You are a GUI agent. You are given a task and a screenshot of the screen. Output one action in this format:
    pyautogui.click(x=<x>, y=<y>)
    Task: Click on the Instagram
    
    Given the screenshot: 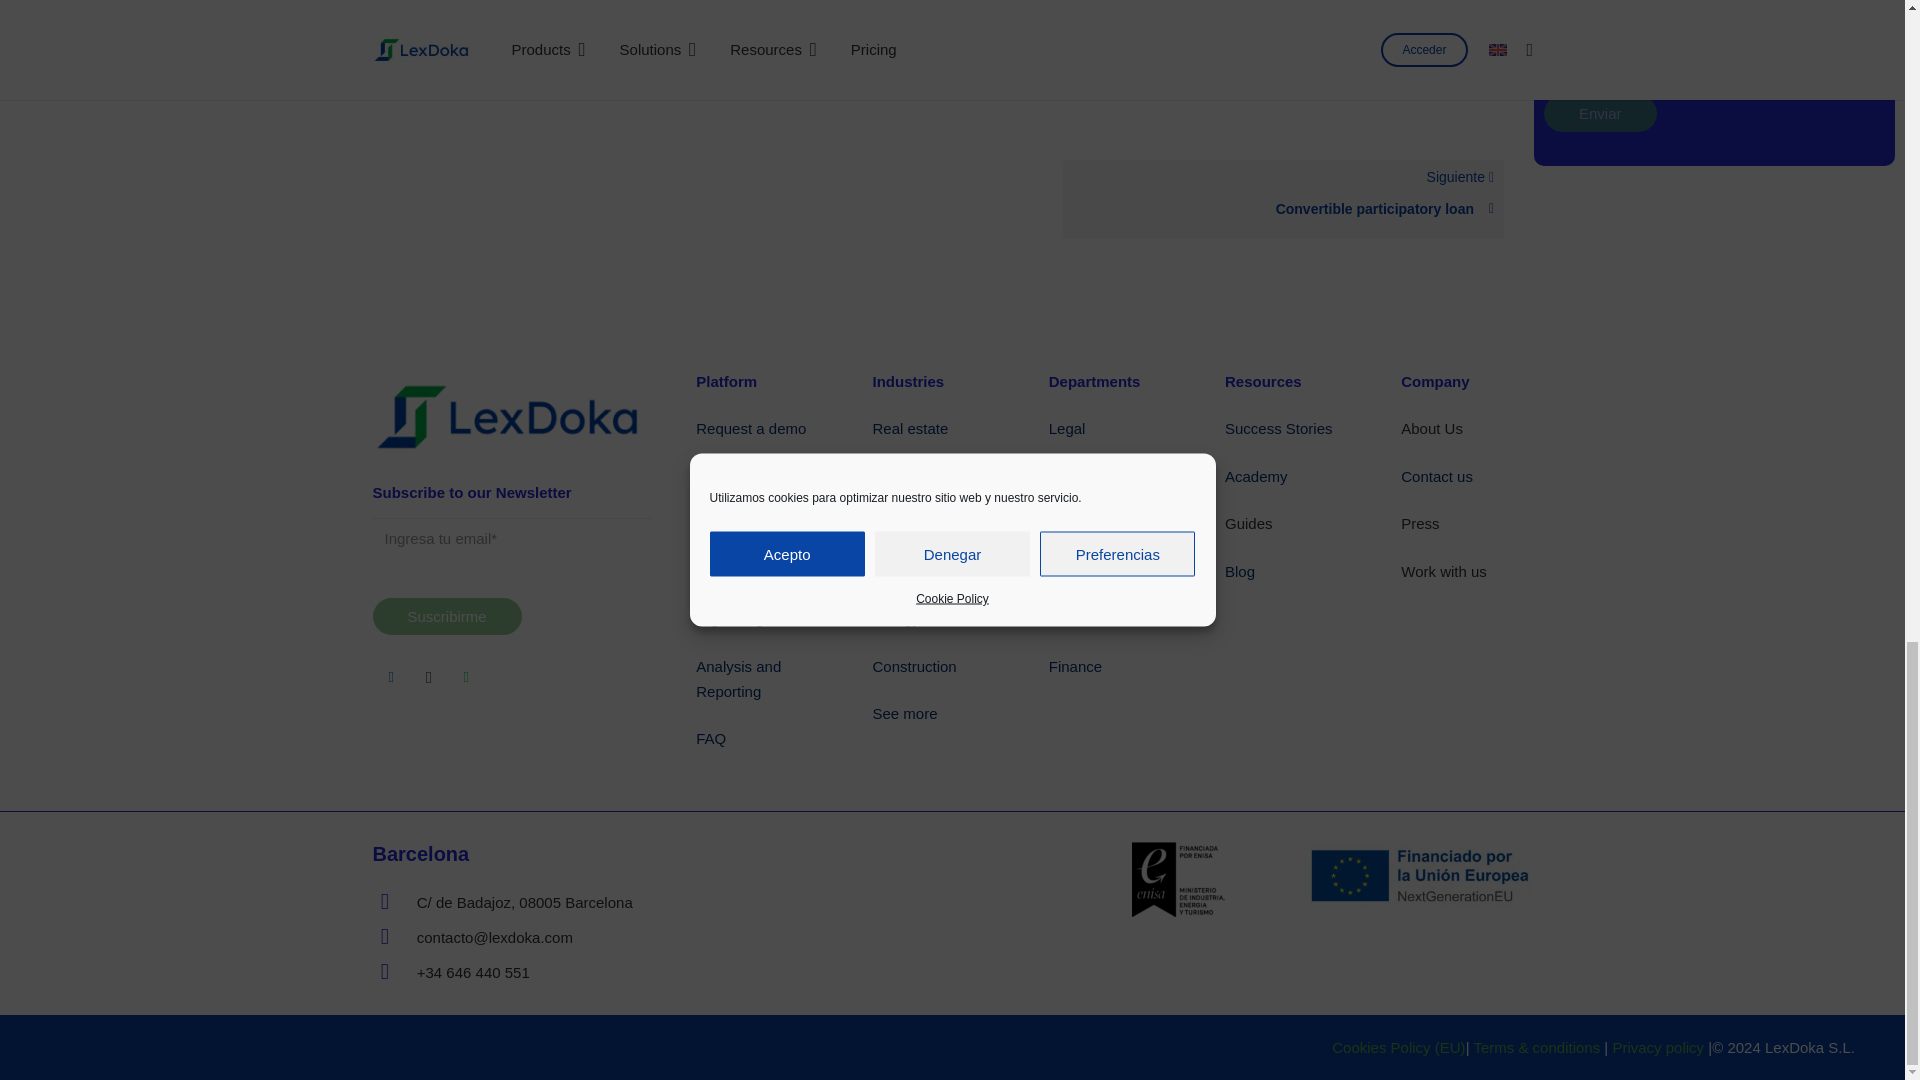 What is the action you would take?
    pyautogui.click(x=428, y=677)
    